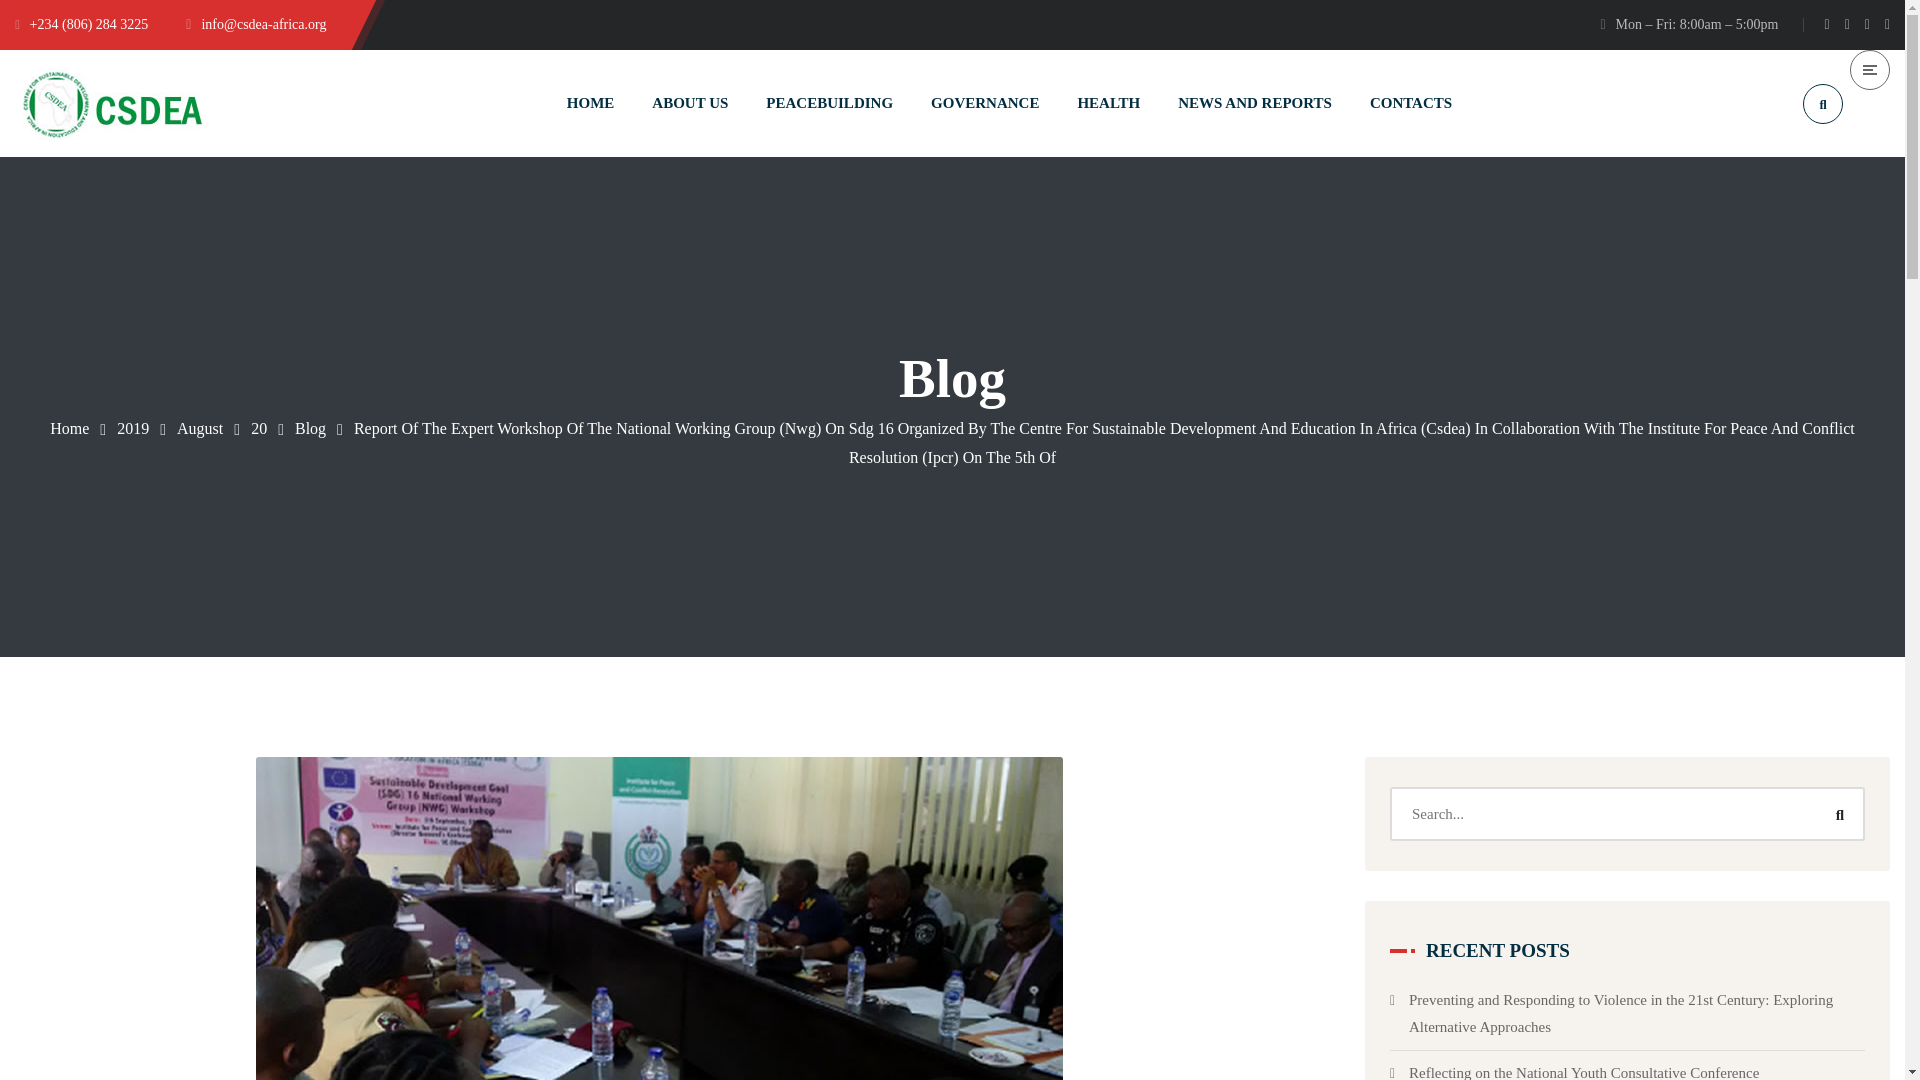 The height and width of the screenshot is (1080, 1920). What do you see at coordinates (199, 428) in the screenshot?
I see `August 2019` at bounding box center [199, 428].